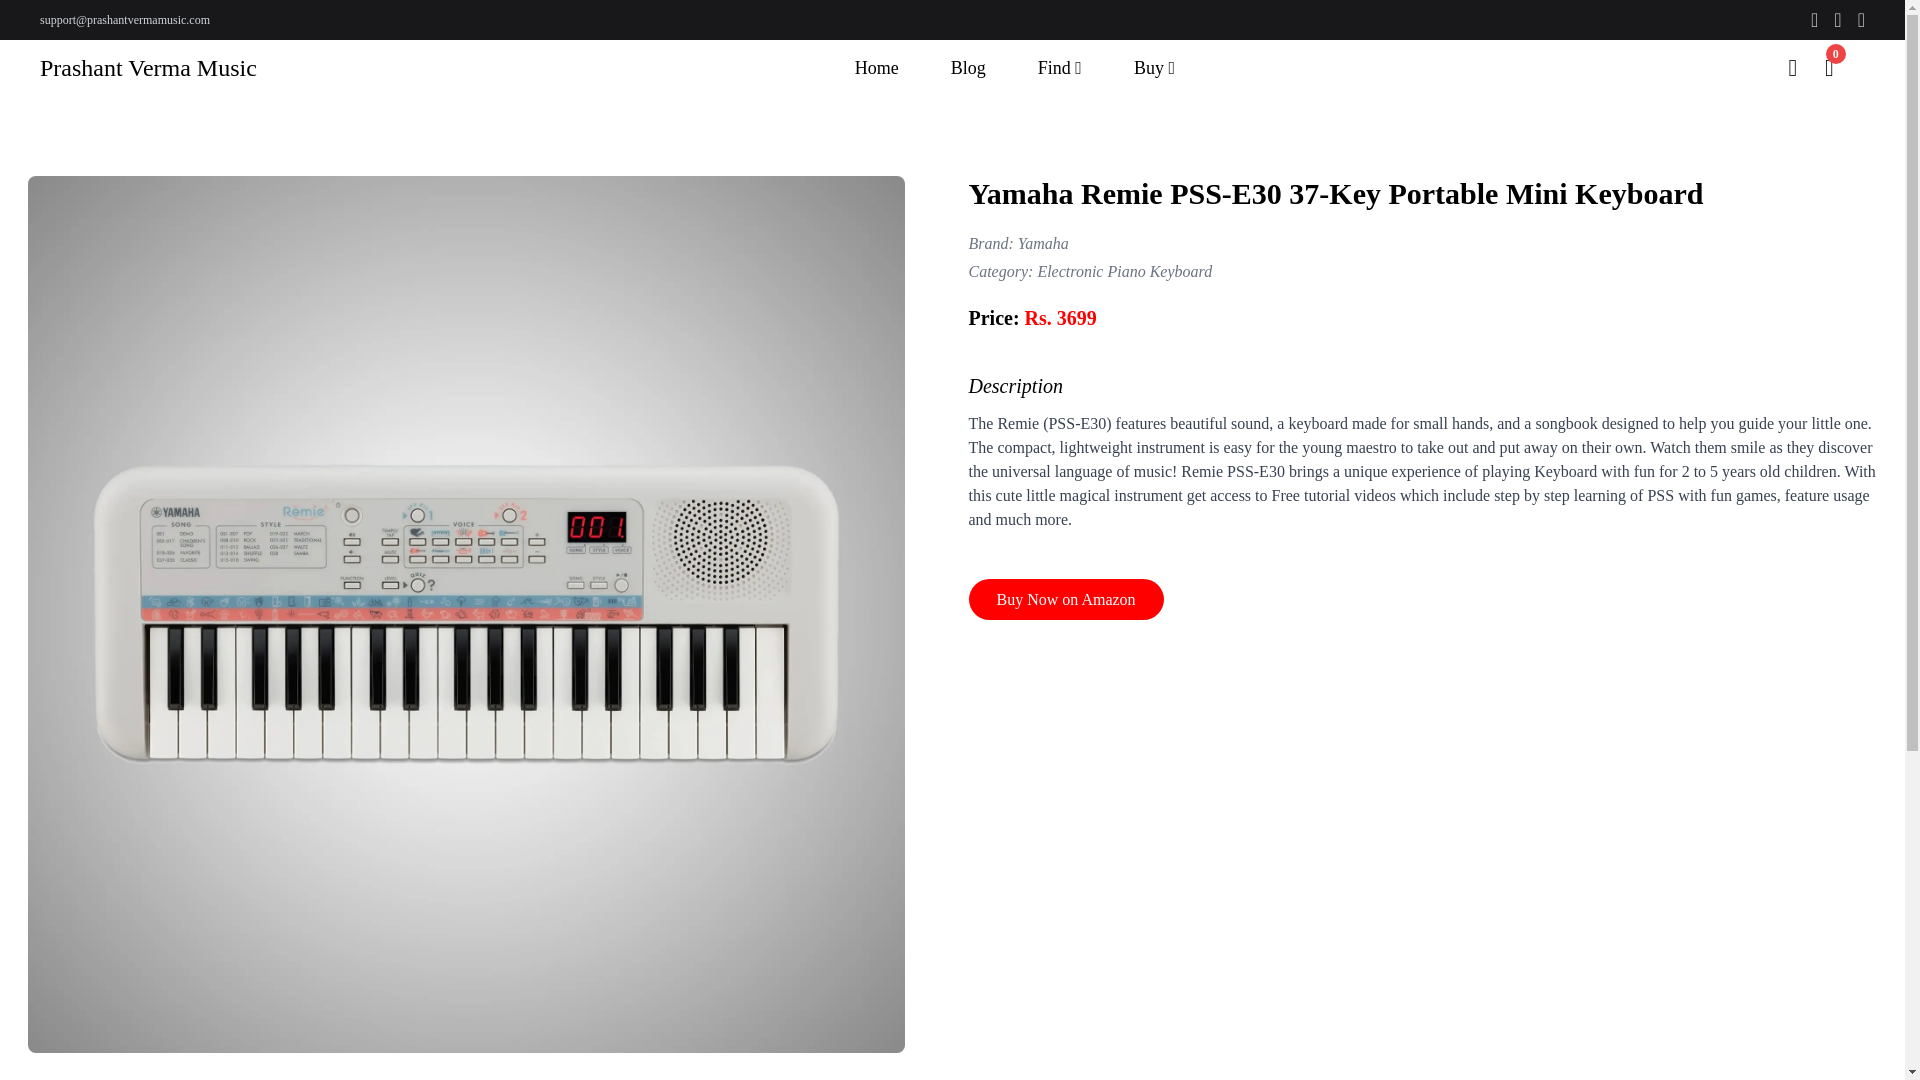 The height and width of the screenshot is (1080, 1920). What do you see at coordinates (877, 68) in the screenshot?
I see `Home` at bounding box center [877, 68].